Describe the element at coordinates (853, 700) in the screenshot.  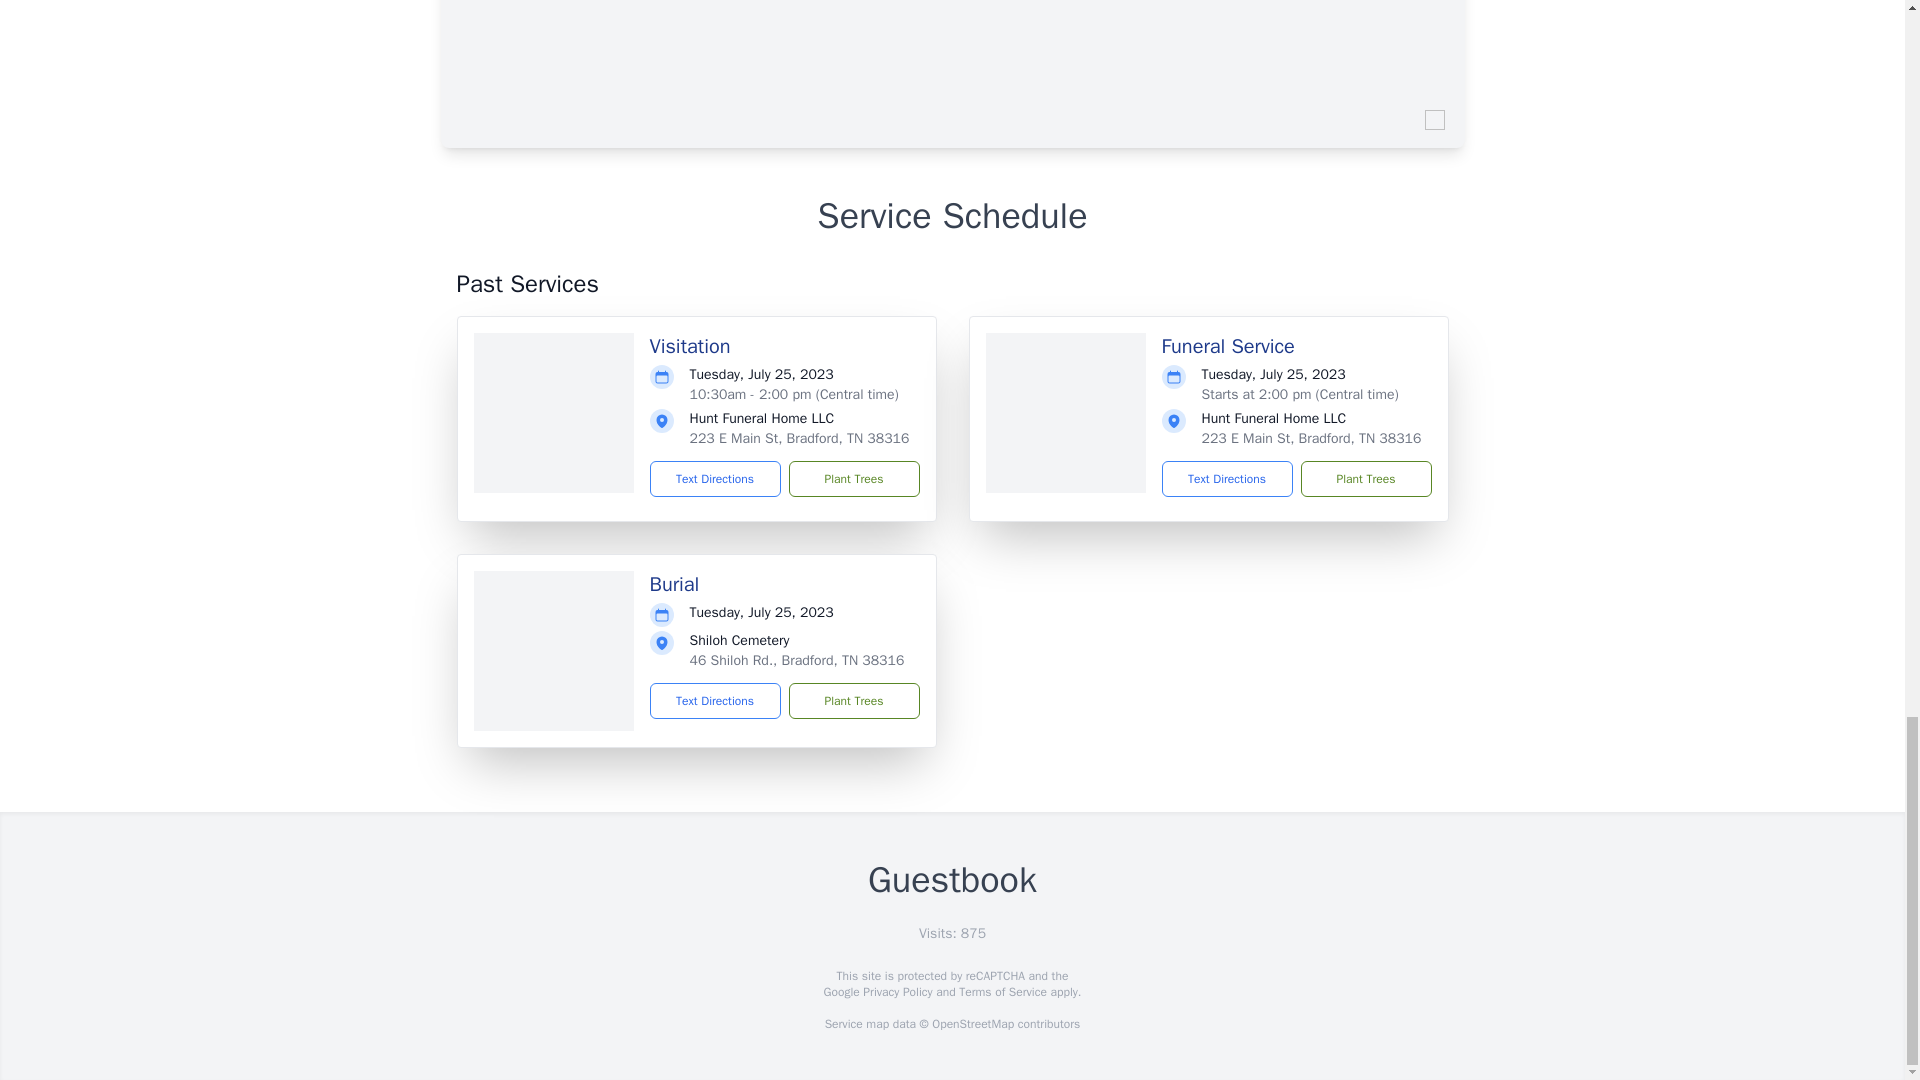
I see `Plant Trees` at that location.